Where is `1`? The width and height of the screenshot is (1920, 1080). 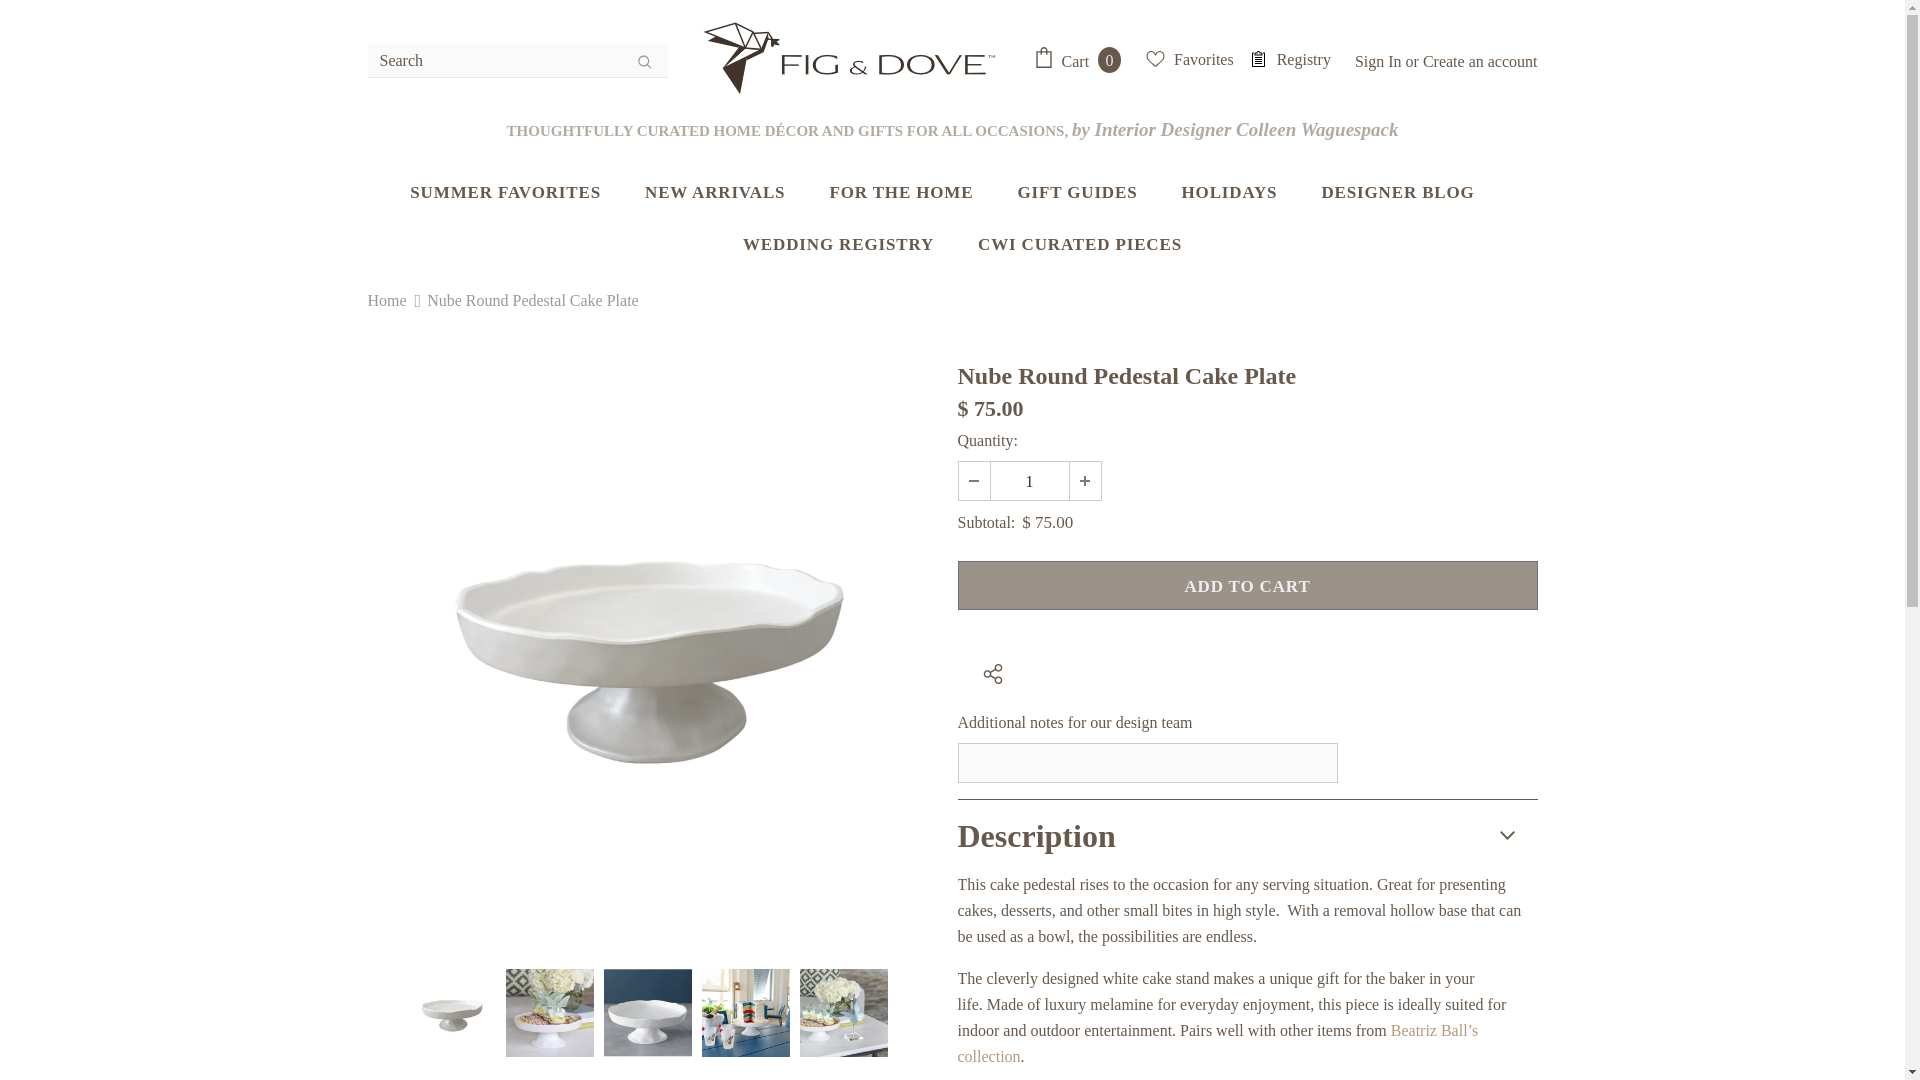 1 is located at coordinates (1028, 481).